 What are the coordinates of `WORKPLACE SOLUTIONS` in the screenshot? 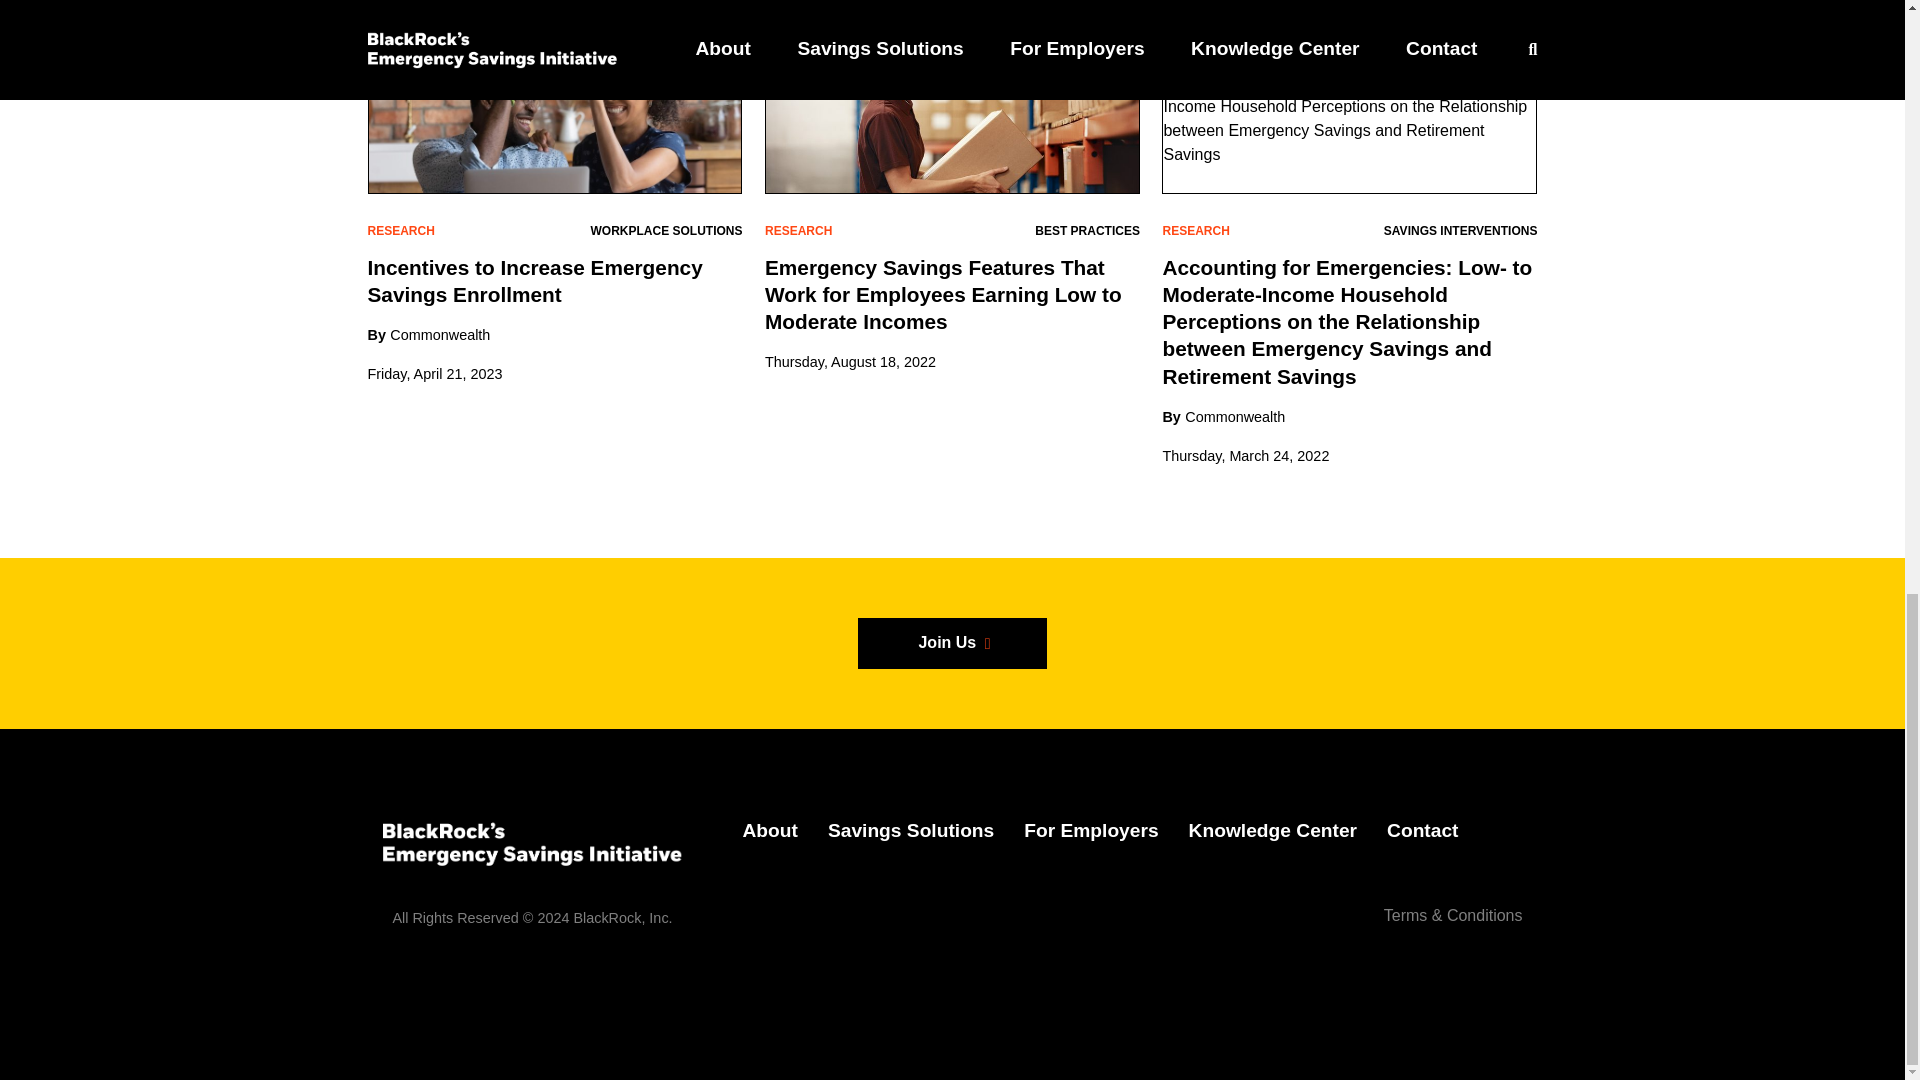 It's located at (665, 230).